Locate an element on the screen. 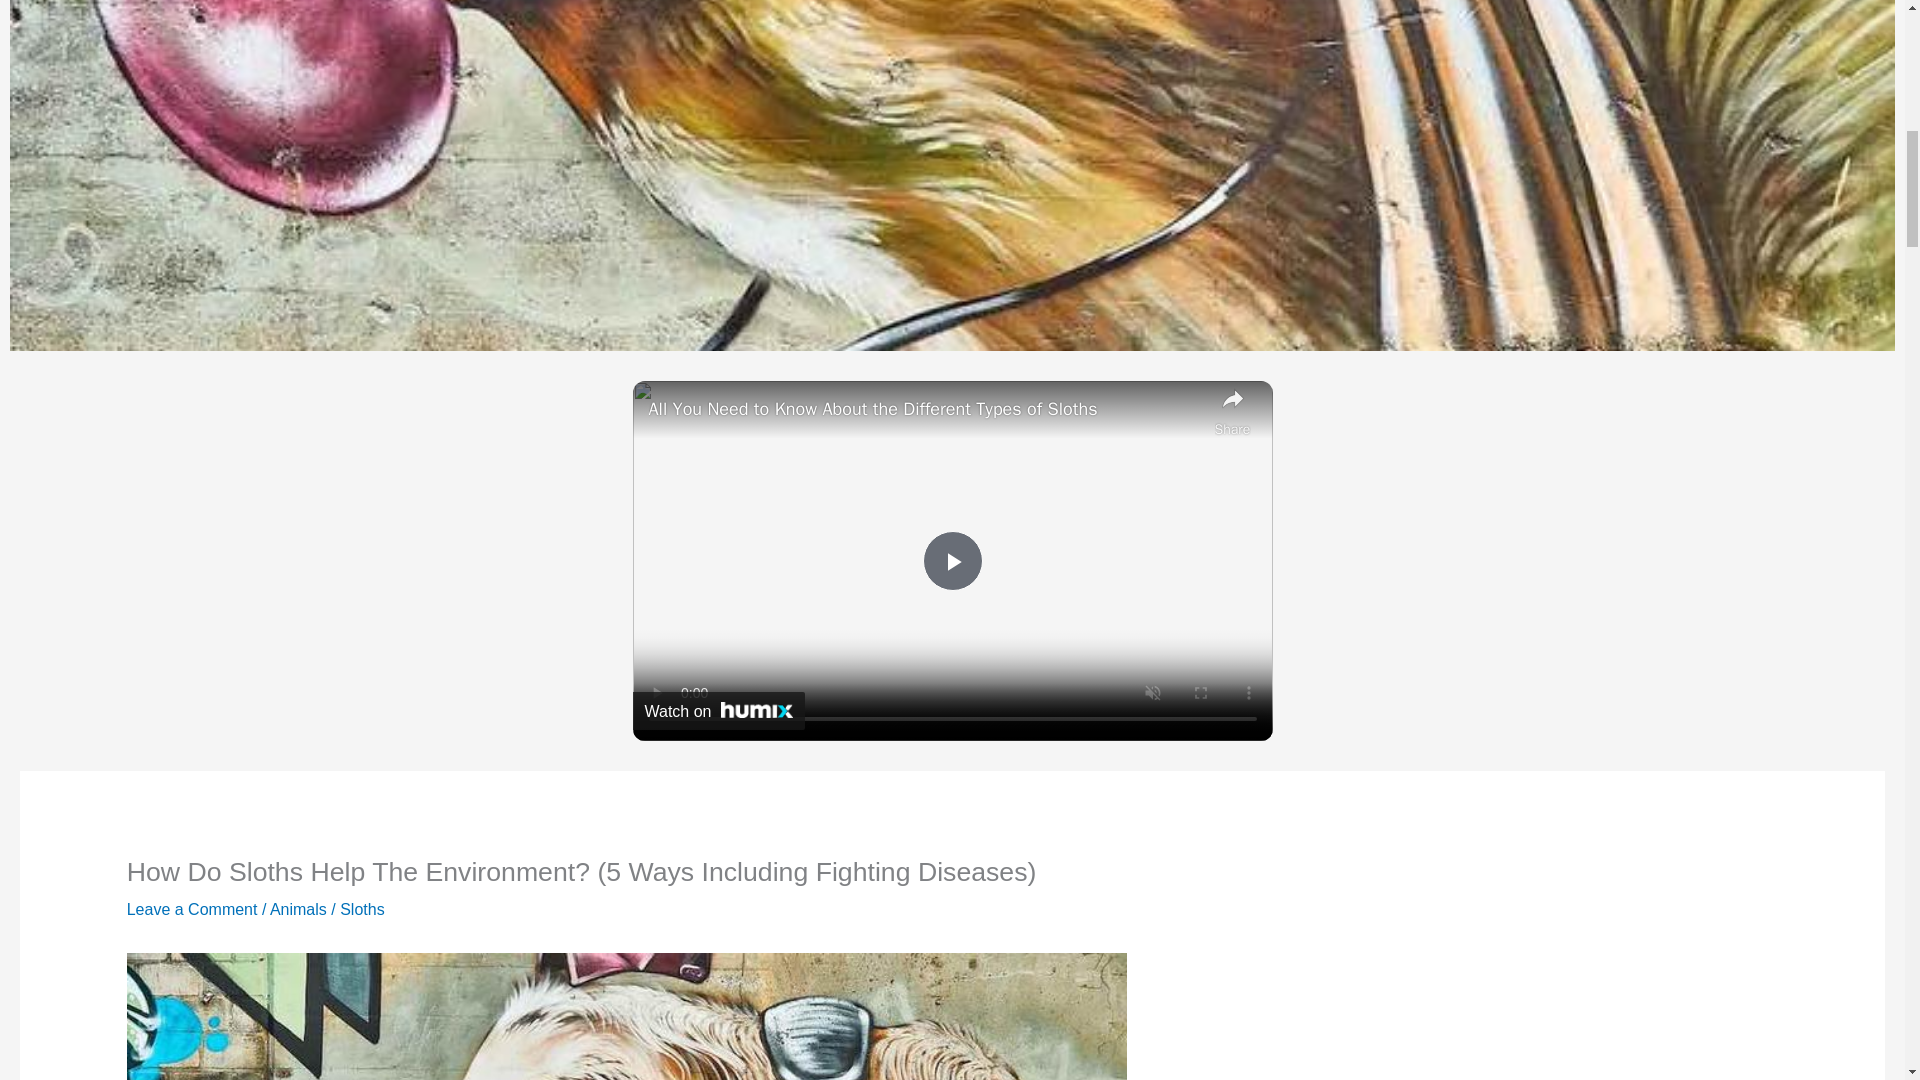 The image size is (1920, 1080). Leave a Comment is located at coordinates (192, 909).